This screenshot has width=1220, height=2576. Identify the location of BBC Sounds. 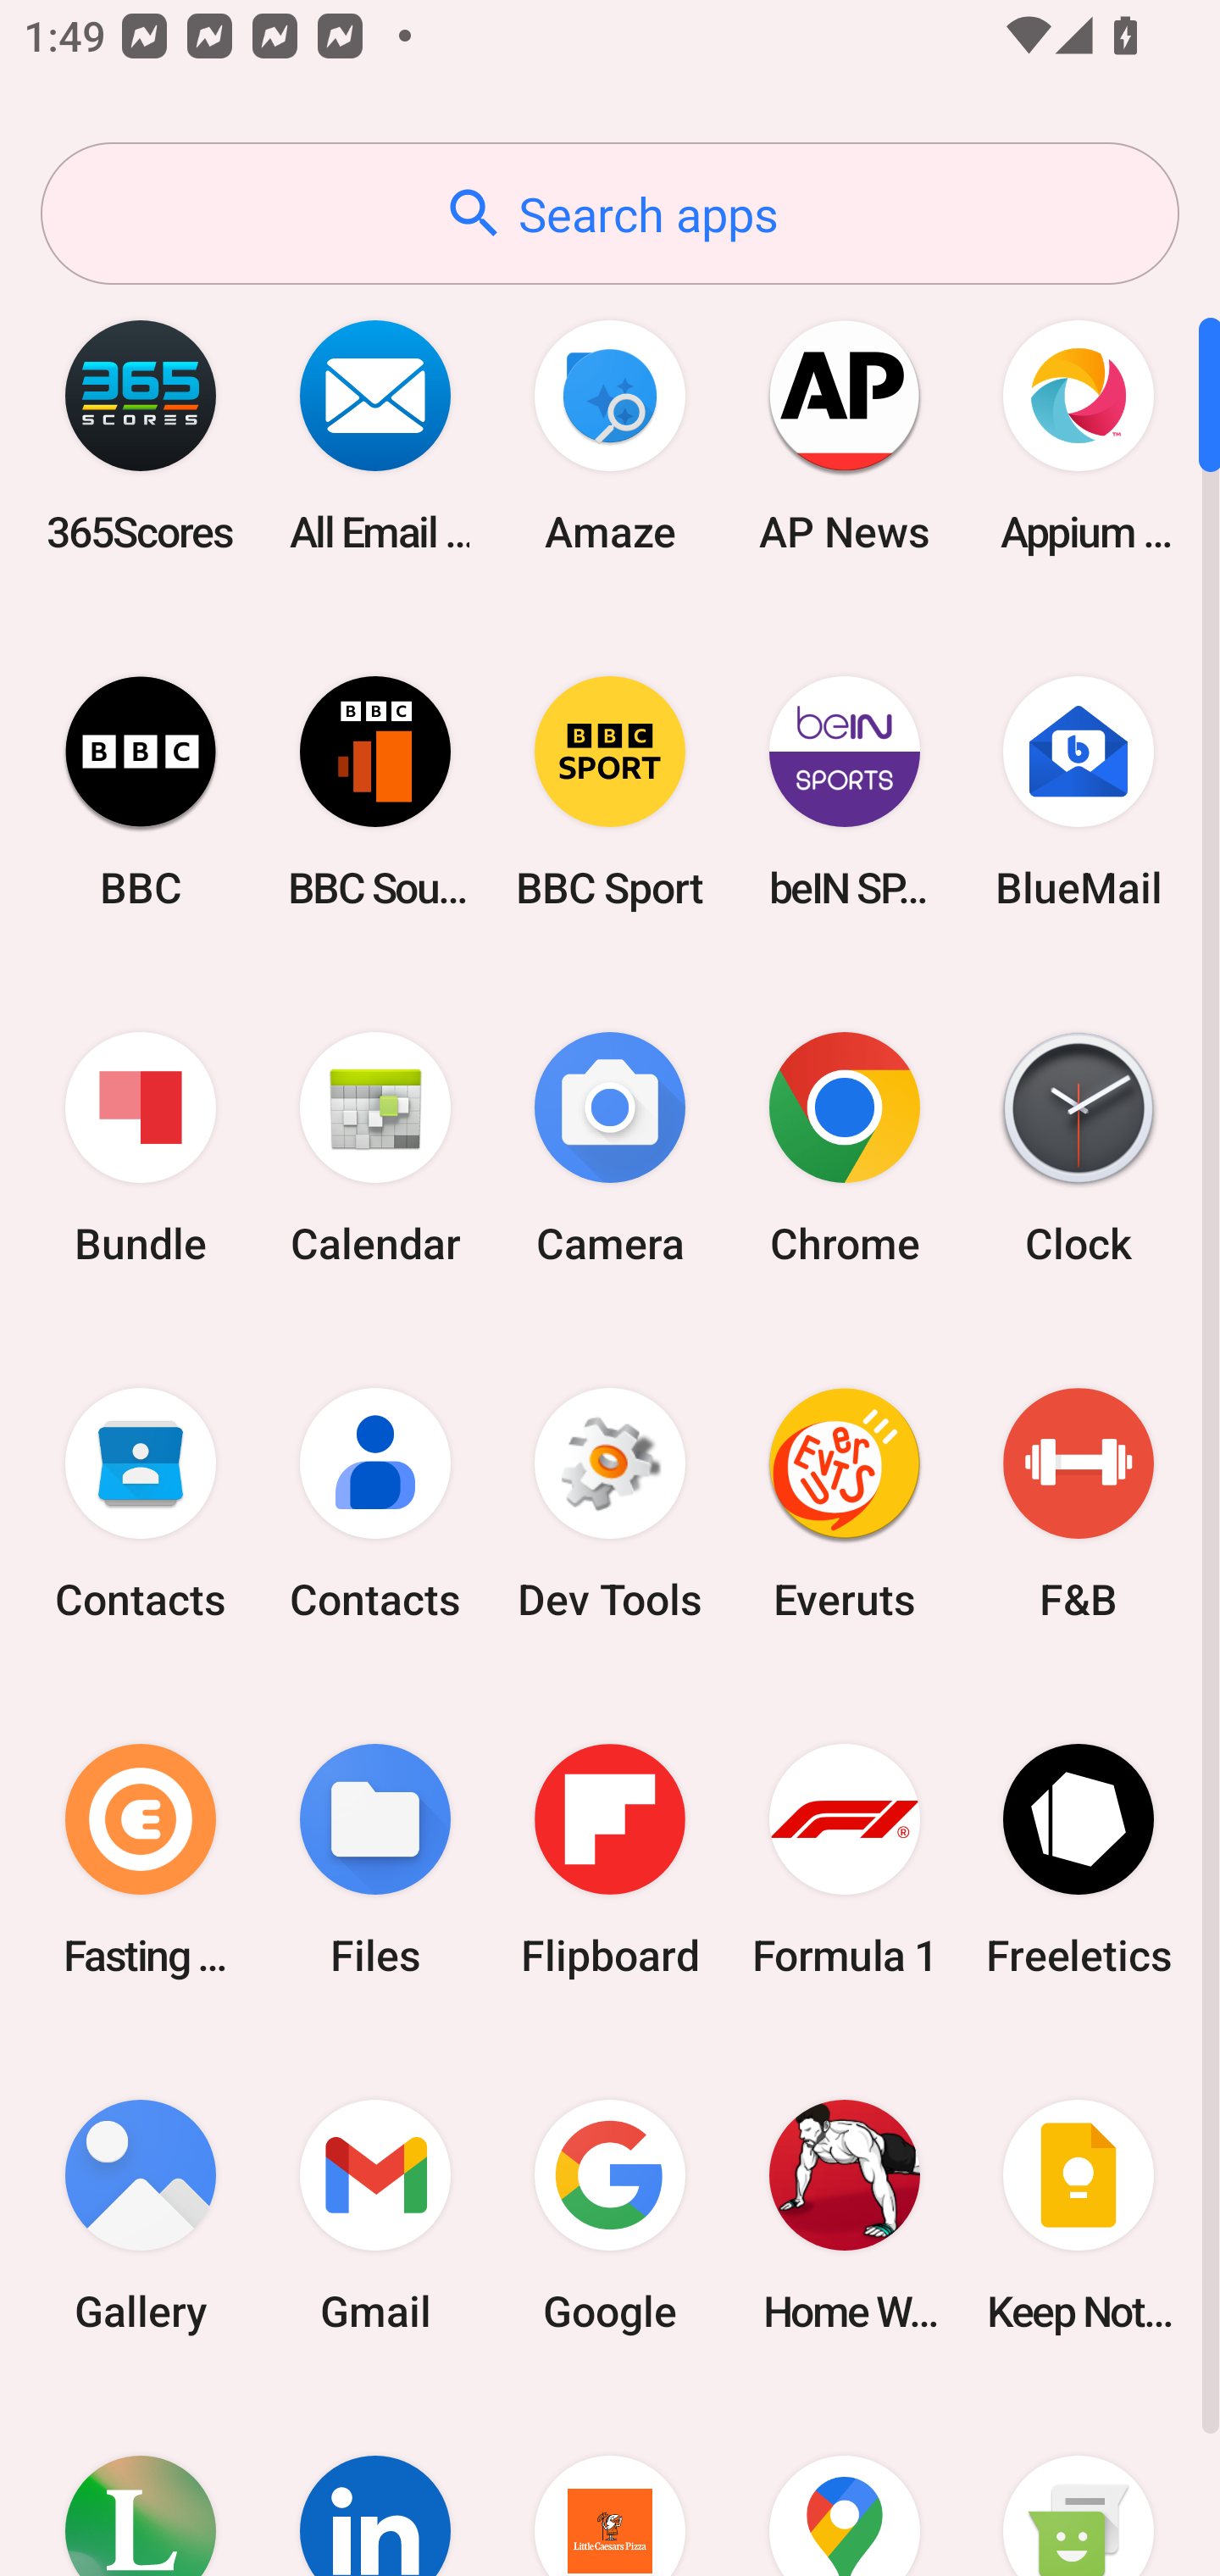
(375, 791).